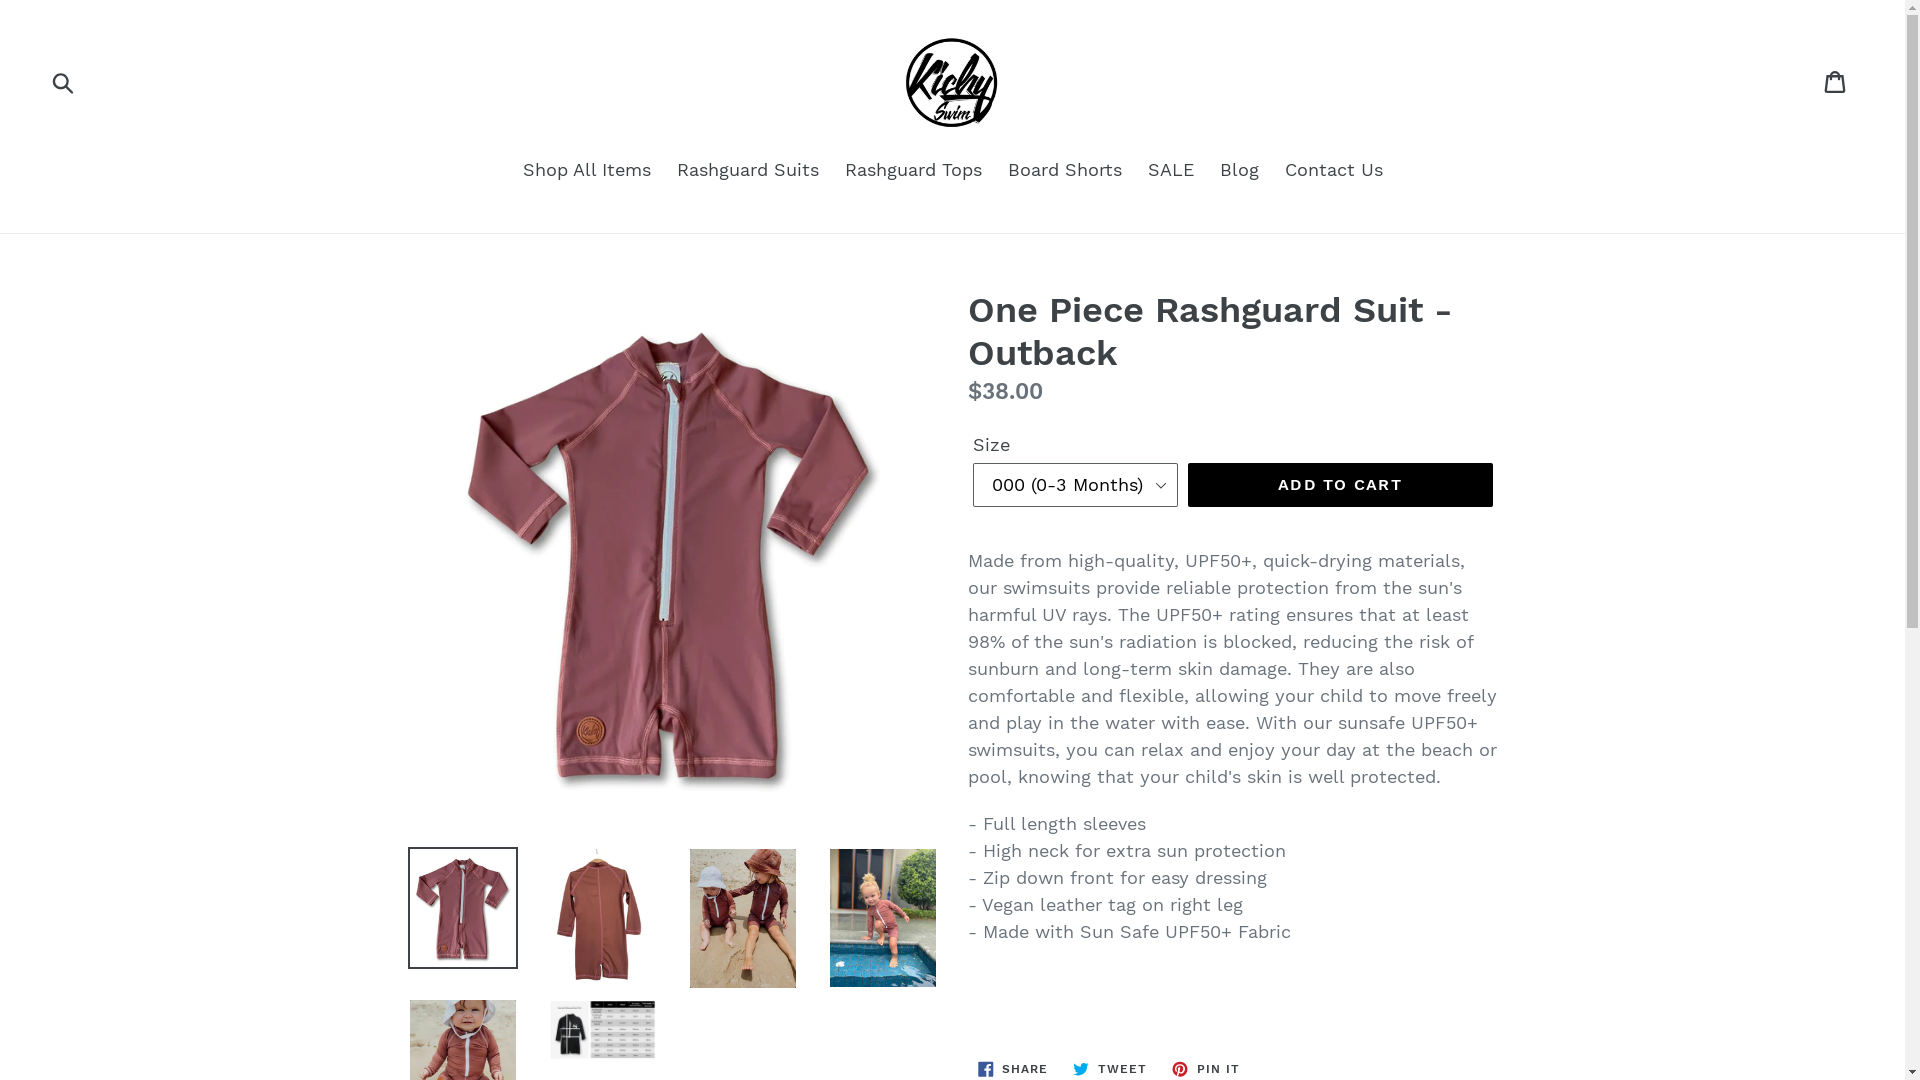 Image resolution: width=1920 pixels, height=1080 pixels. What do you see at coordinates (1340, 485) in the screenshot?
I see `ADD TO CART` at bounding box center [1340, 485].